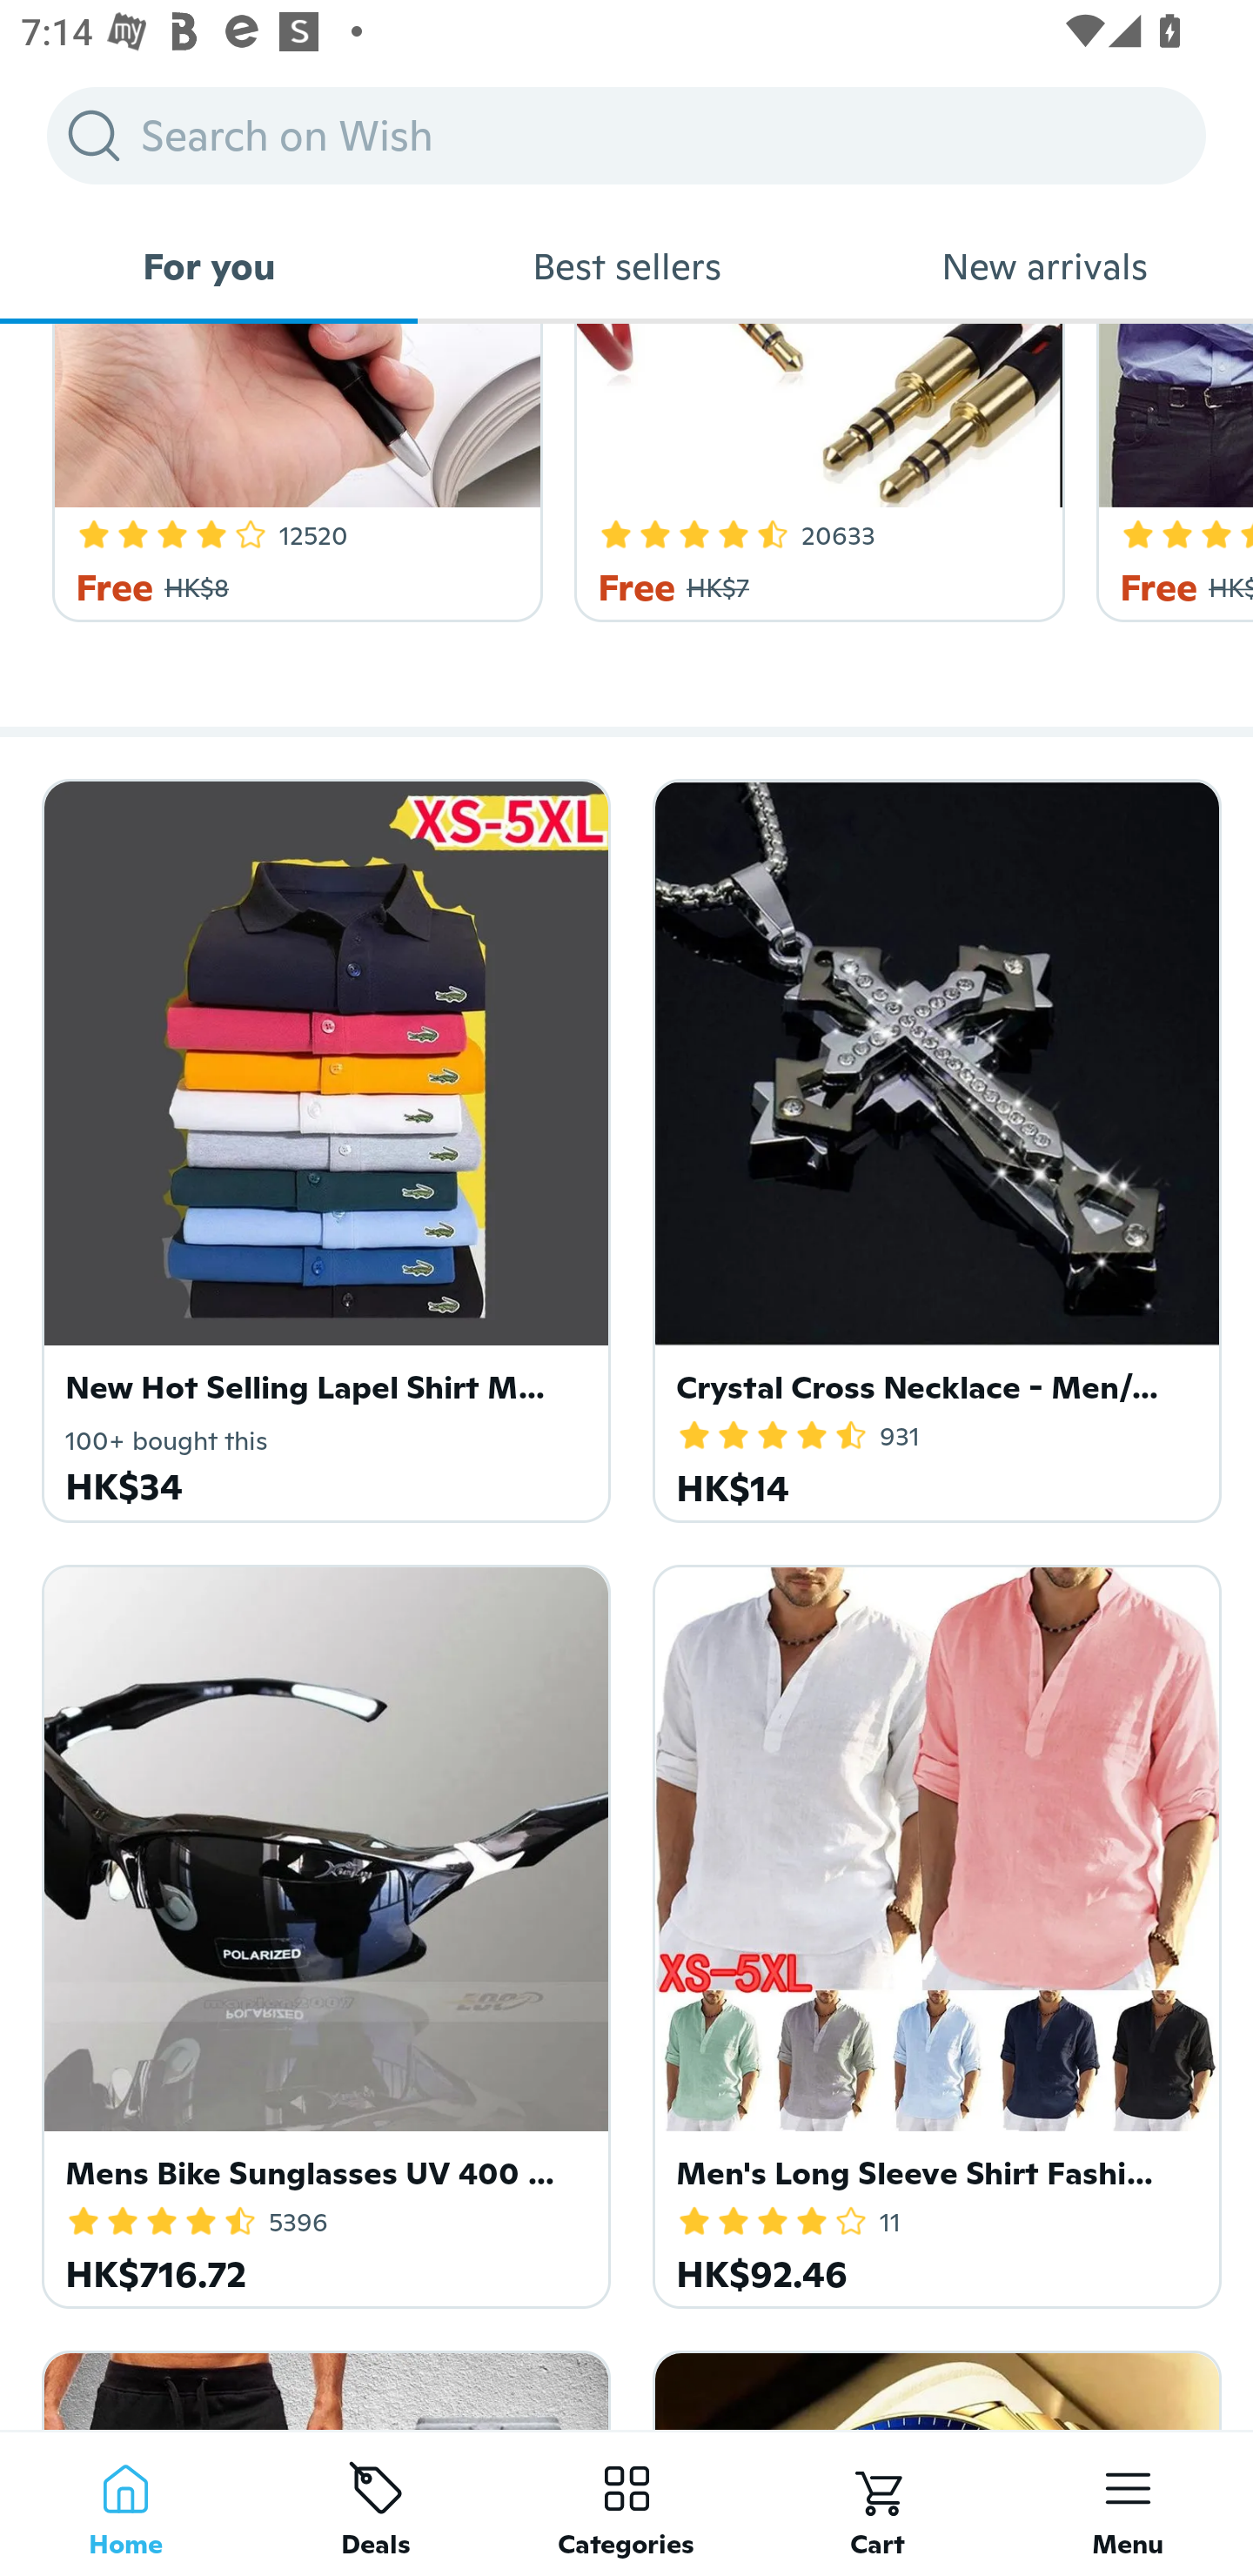 The width and height of the screenshot is (1253, 2576). I want to click on 4.3 Star Rating 20633 Free HK$7, so click(814, 473).